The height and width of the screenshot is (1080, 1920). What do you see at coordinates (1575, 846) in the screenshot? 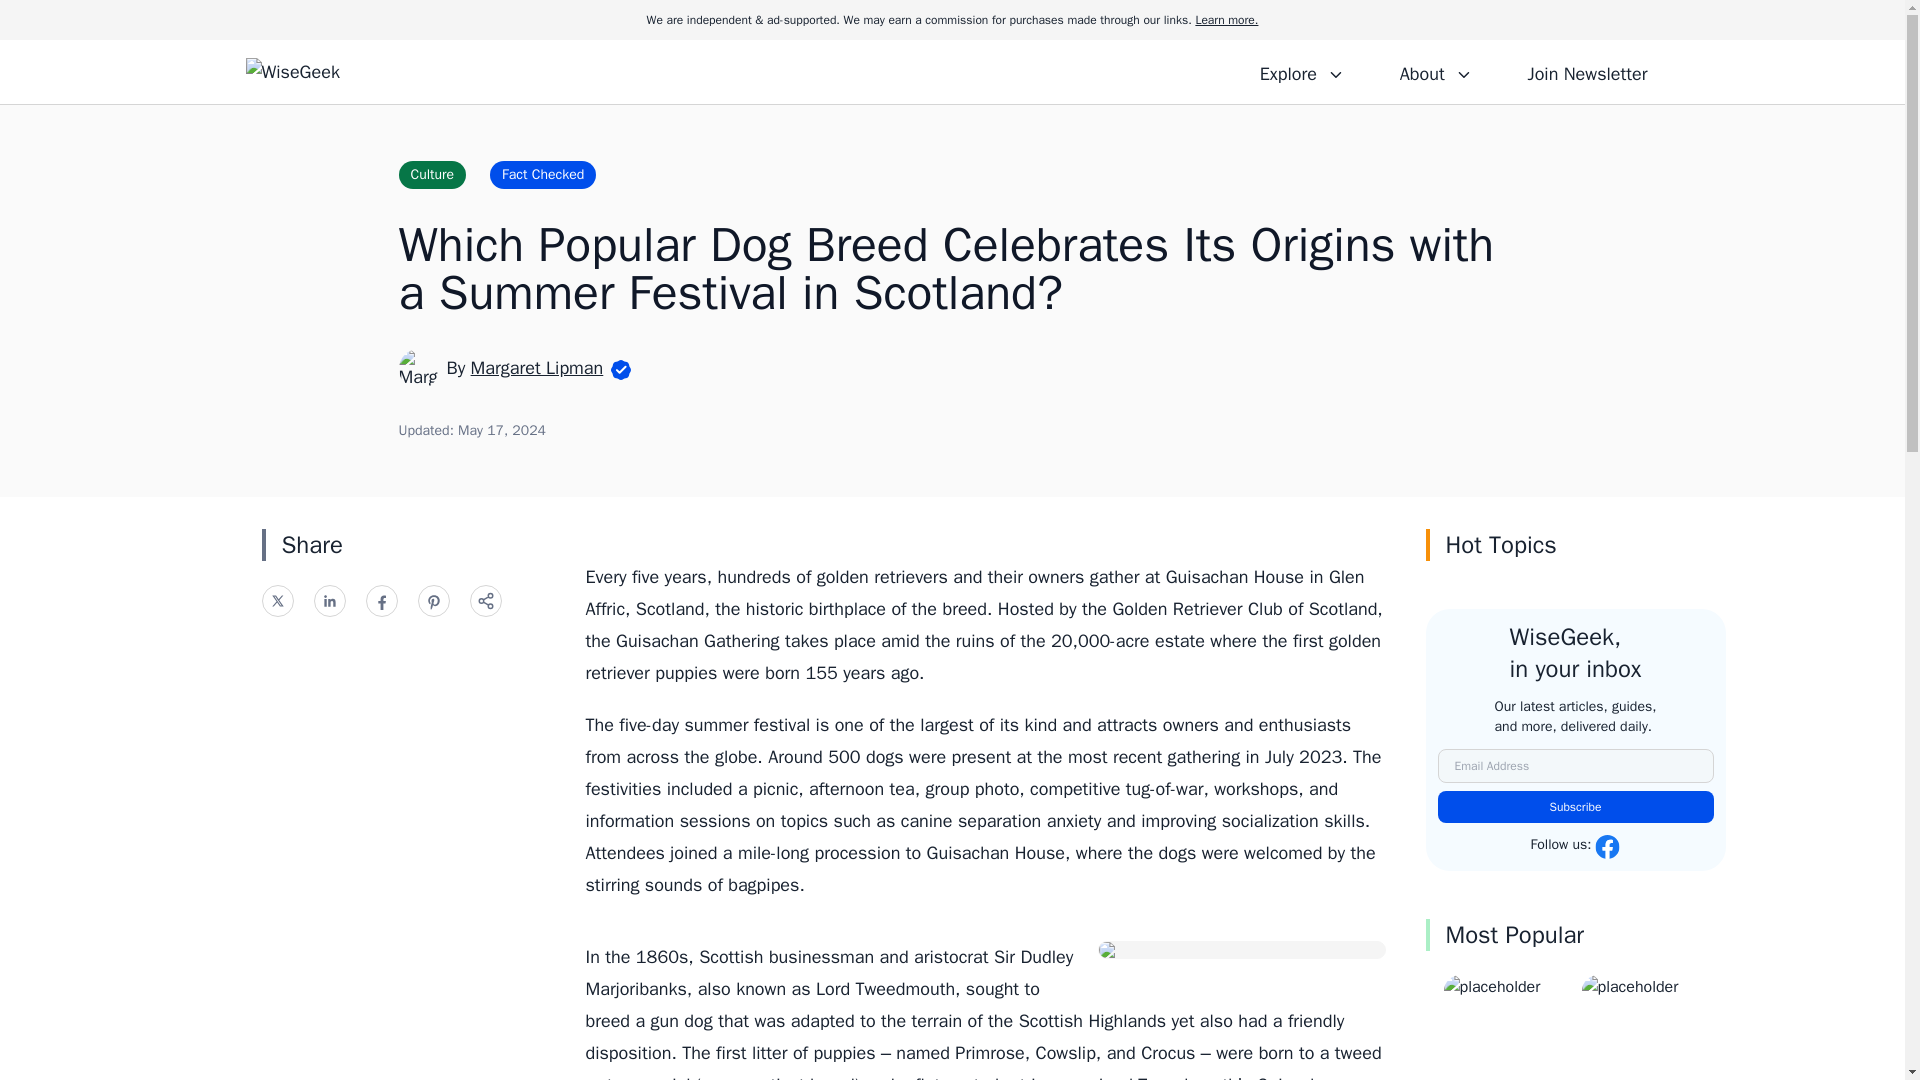
I see `Follow us:` at bounding box center [1575, 846].